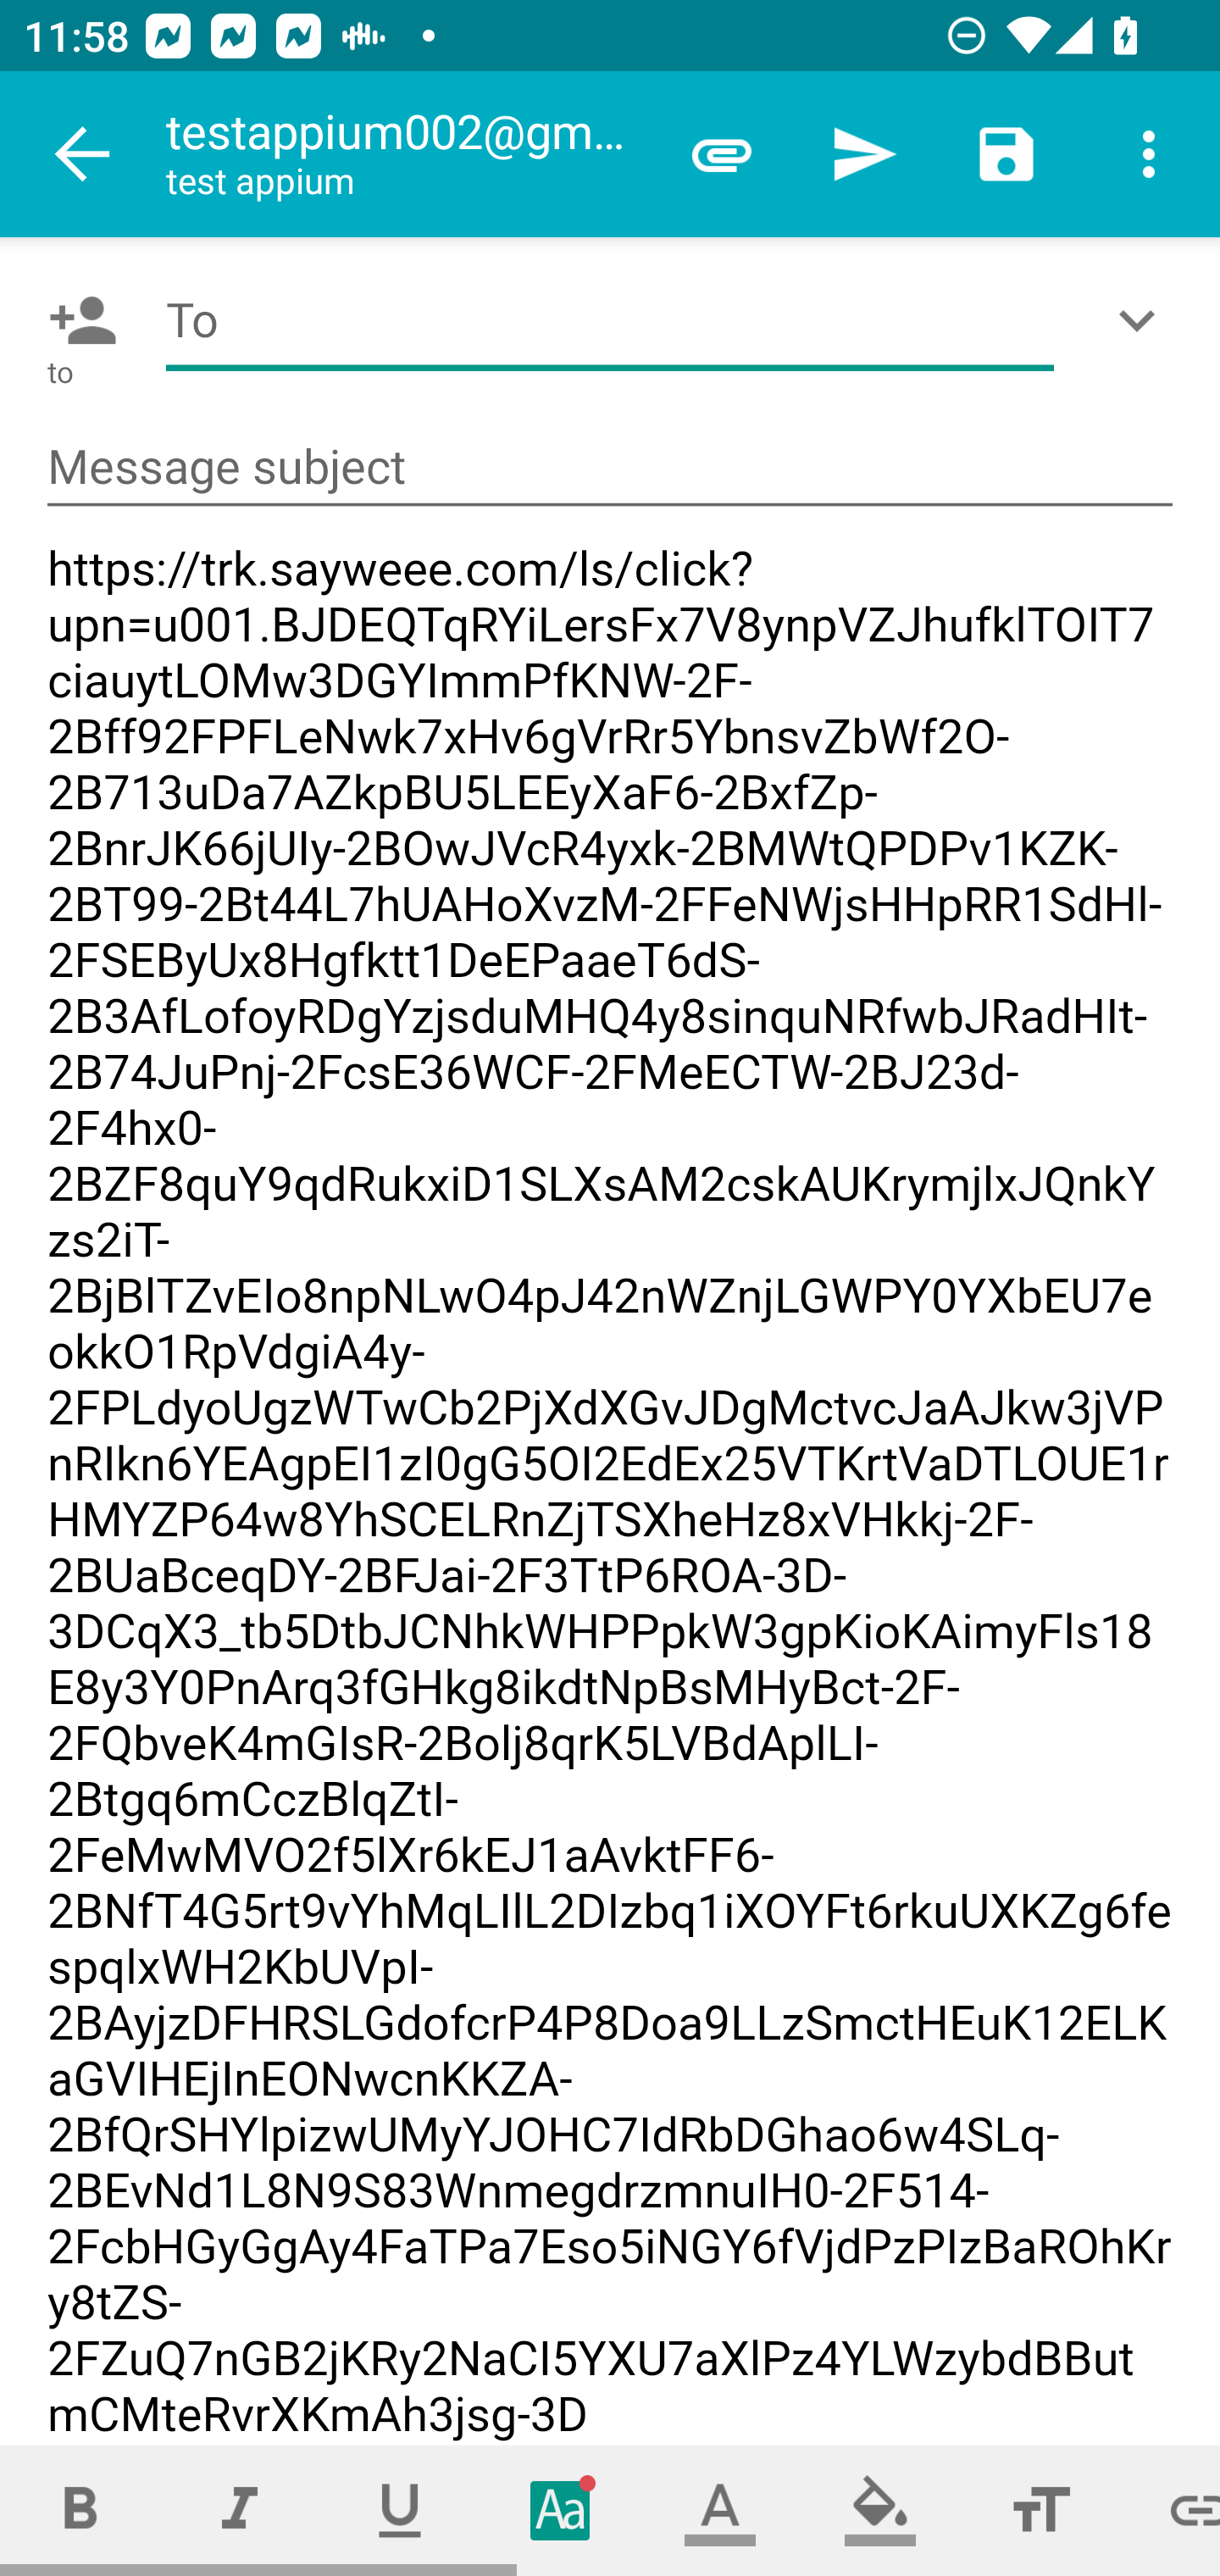 Image resolution: width=1220 pixels, height=2576 pixels. What do you see at coordinates (76, 320) in the screenshot?
I see `Pick contact: To` at bounding box center [76, 320].